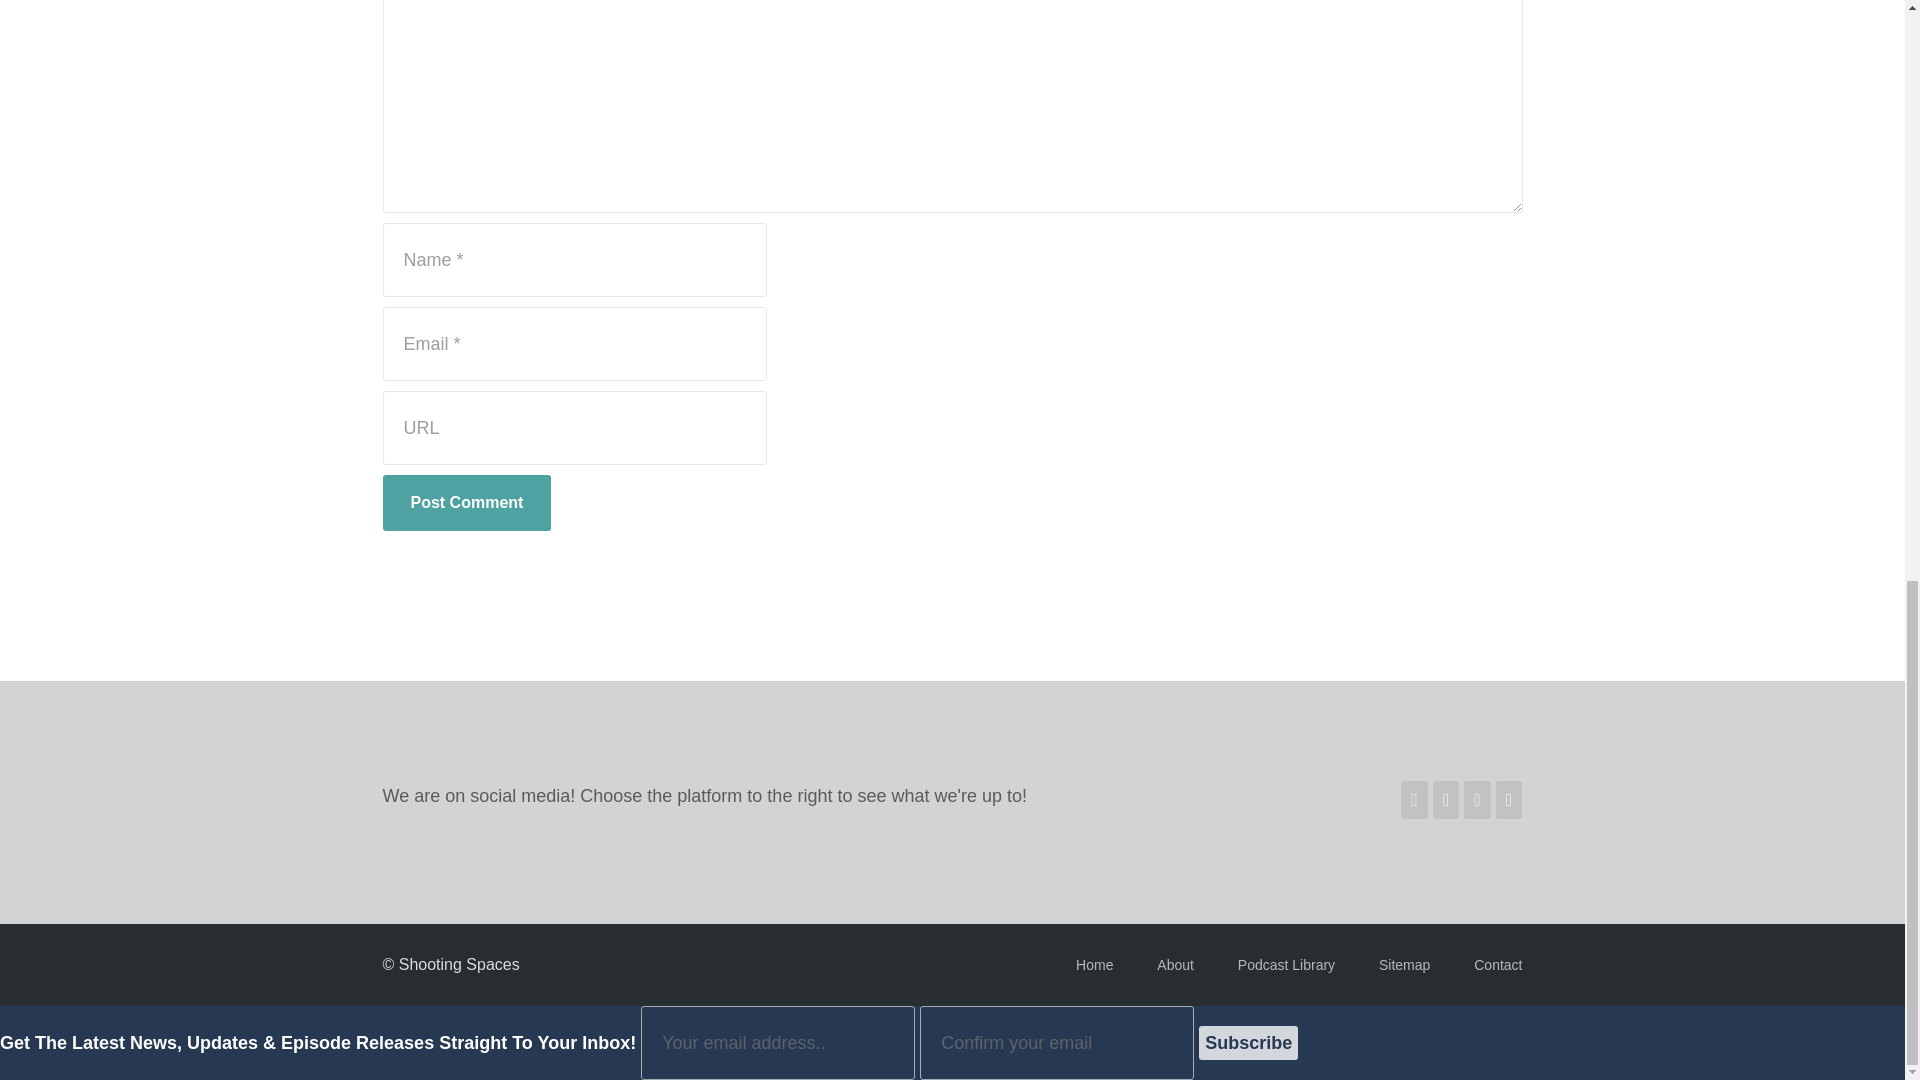  I want to click on Contact, so click(1498, 964).